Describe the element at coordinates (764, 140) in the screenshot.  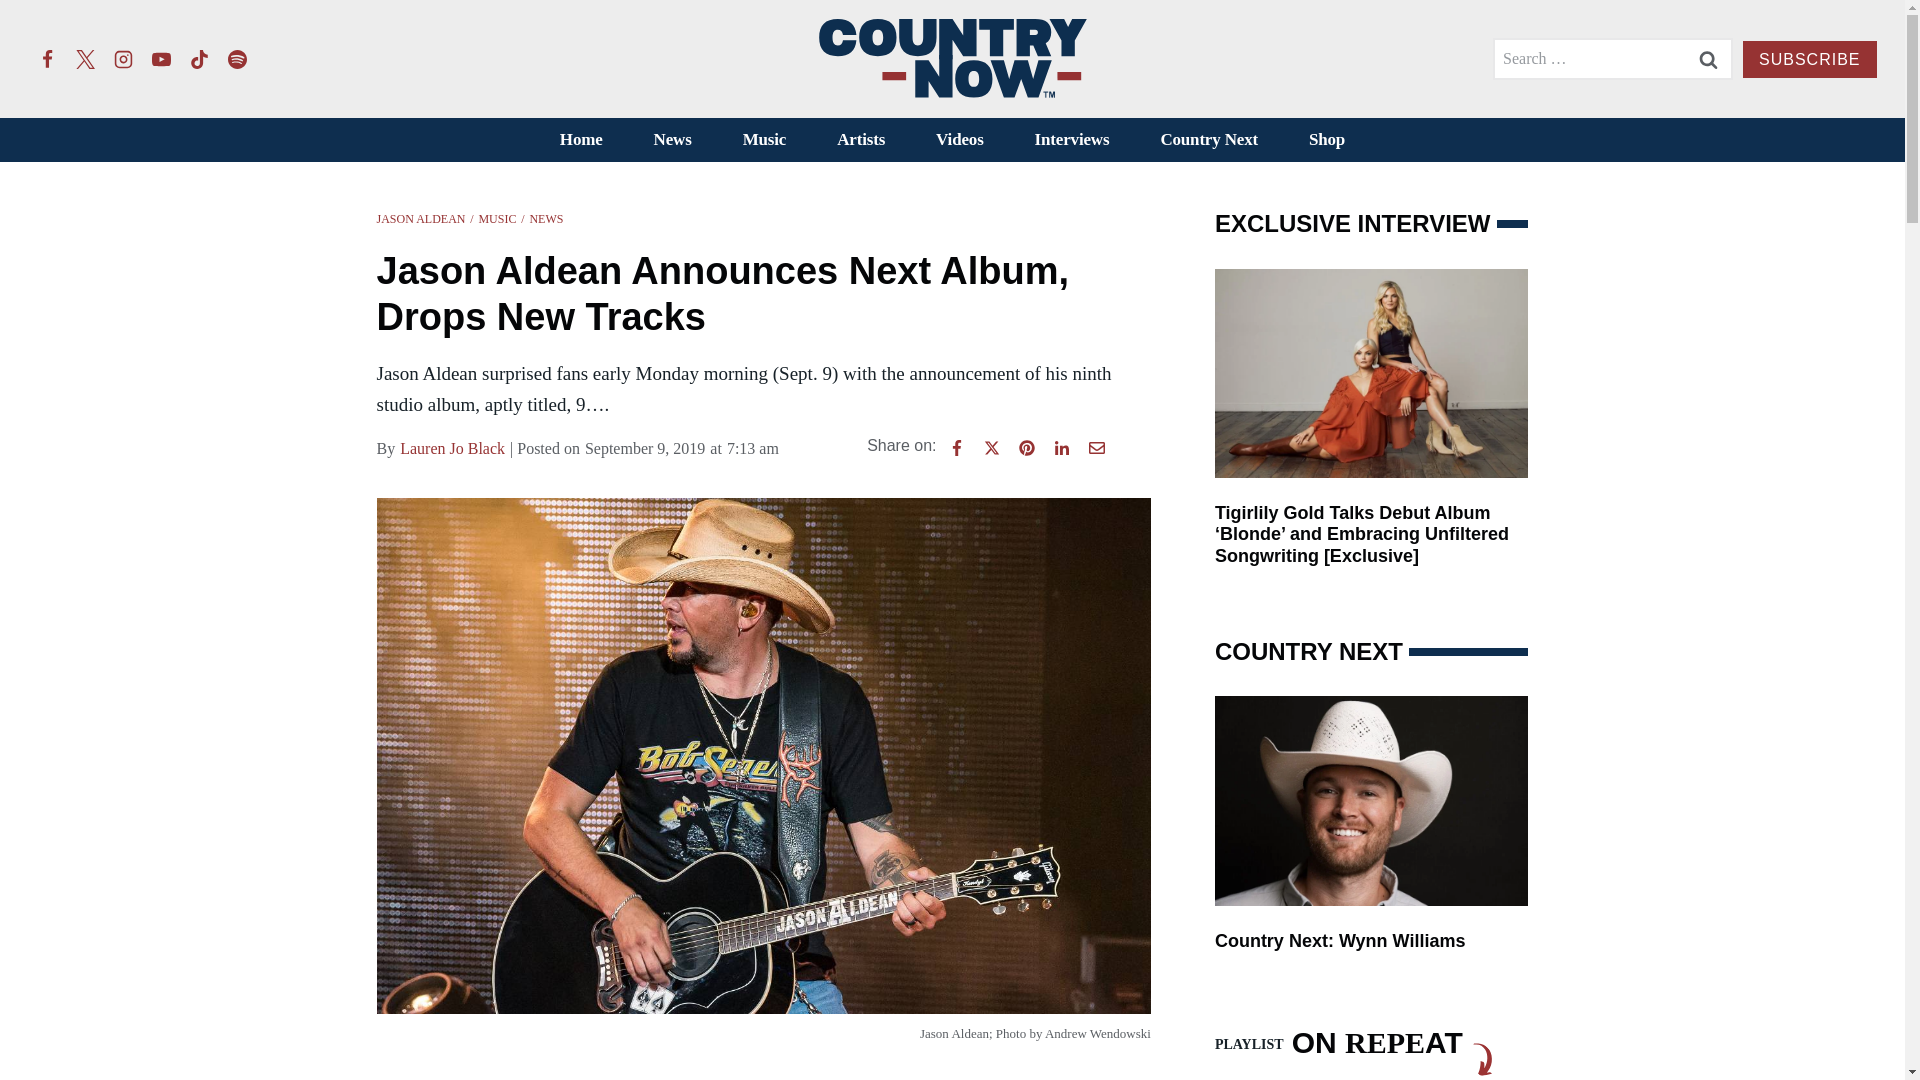
I see `Music` at that location.